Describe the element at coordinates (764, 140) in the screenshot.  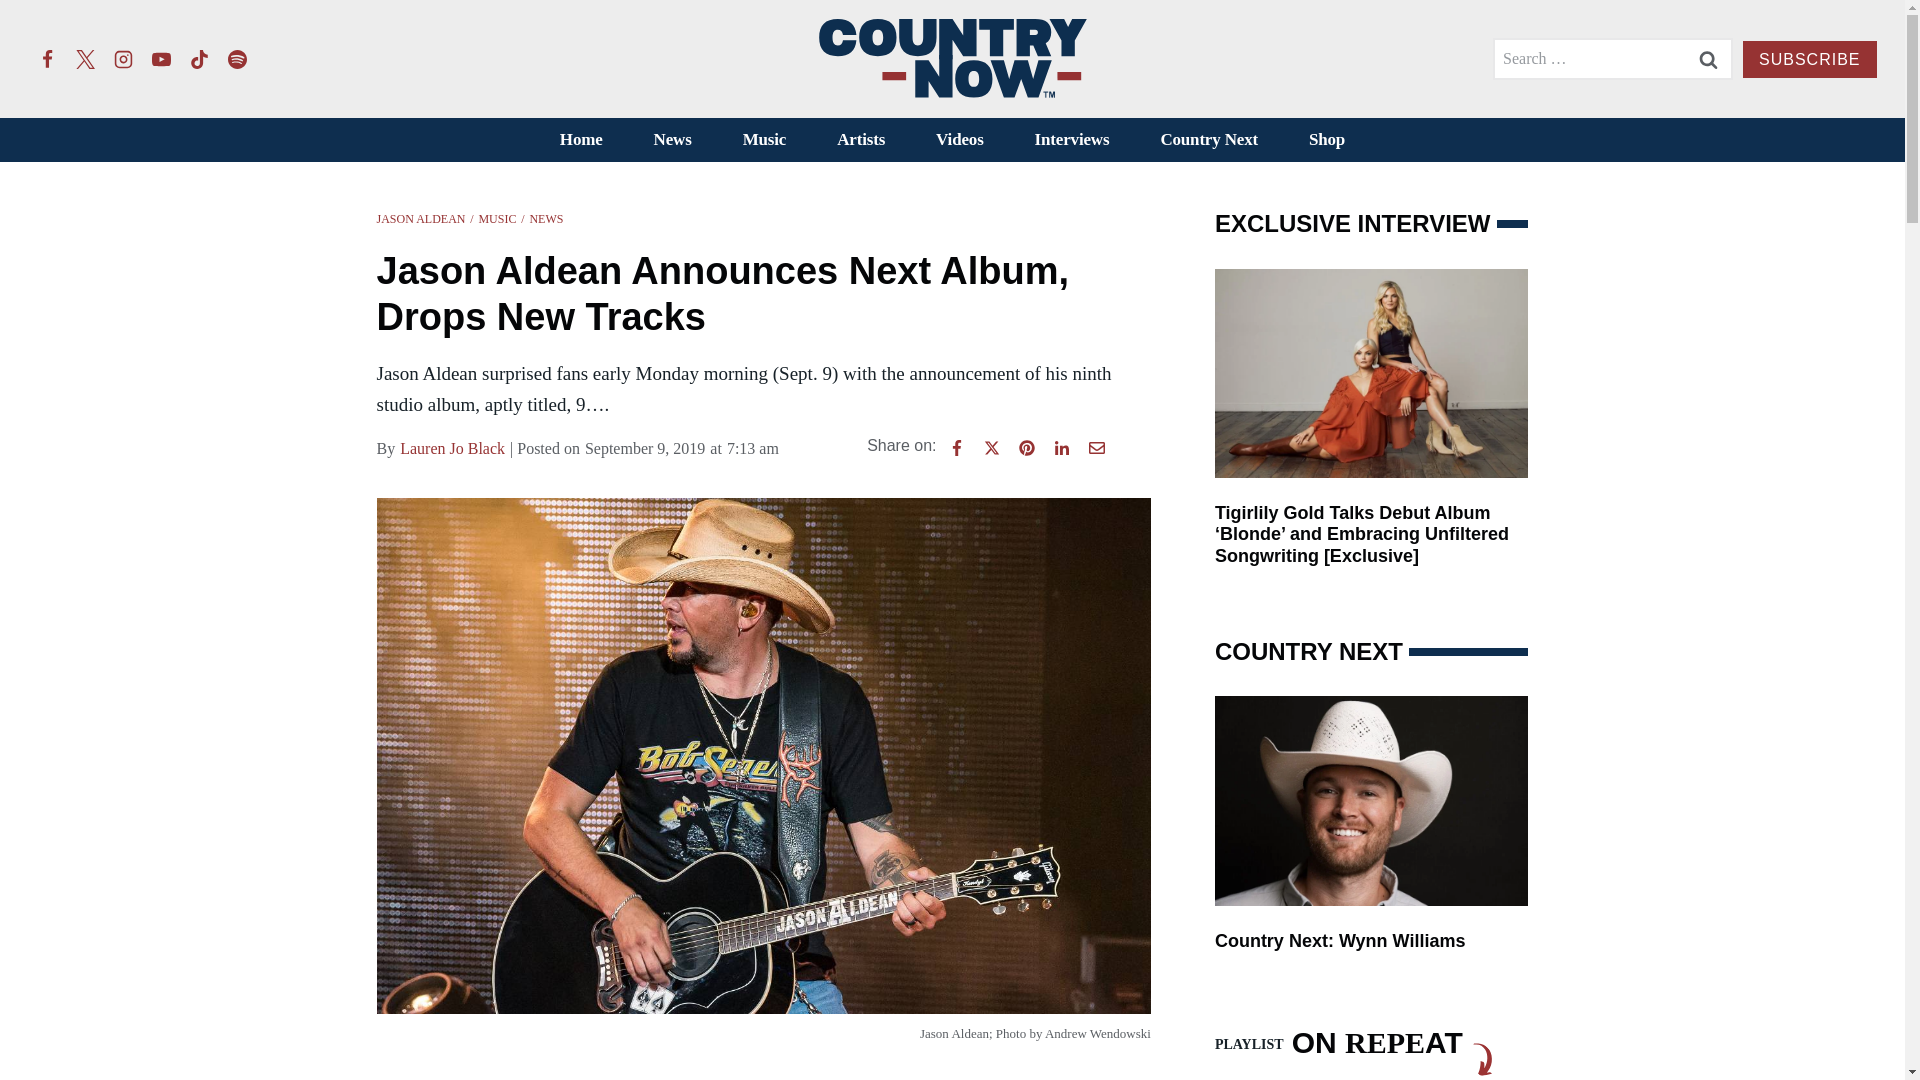
I see `Music` at that location.